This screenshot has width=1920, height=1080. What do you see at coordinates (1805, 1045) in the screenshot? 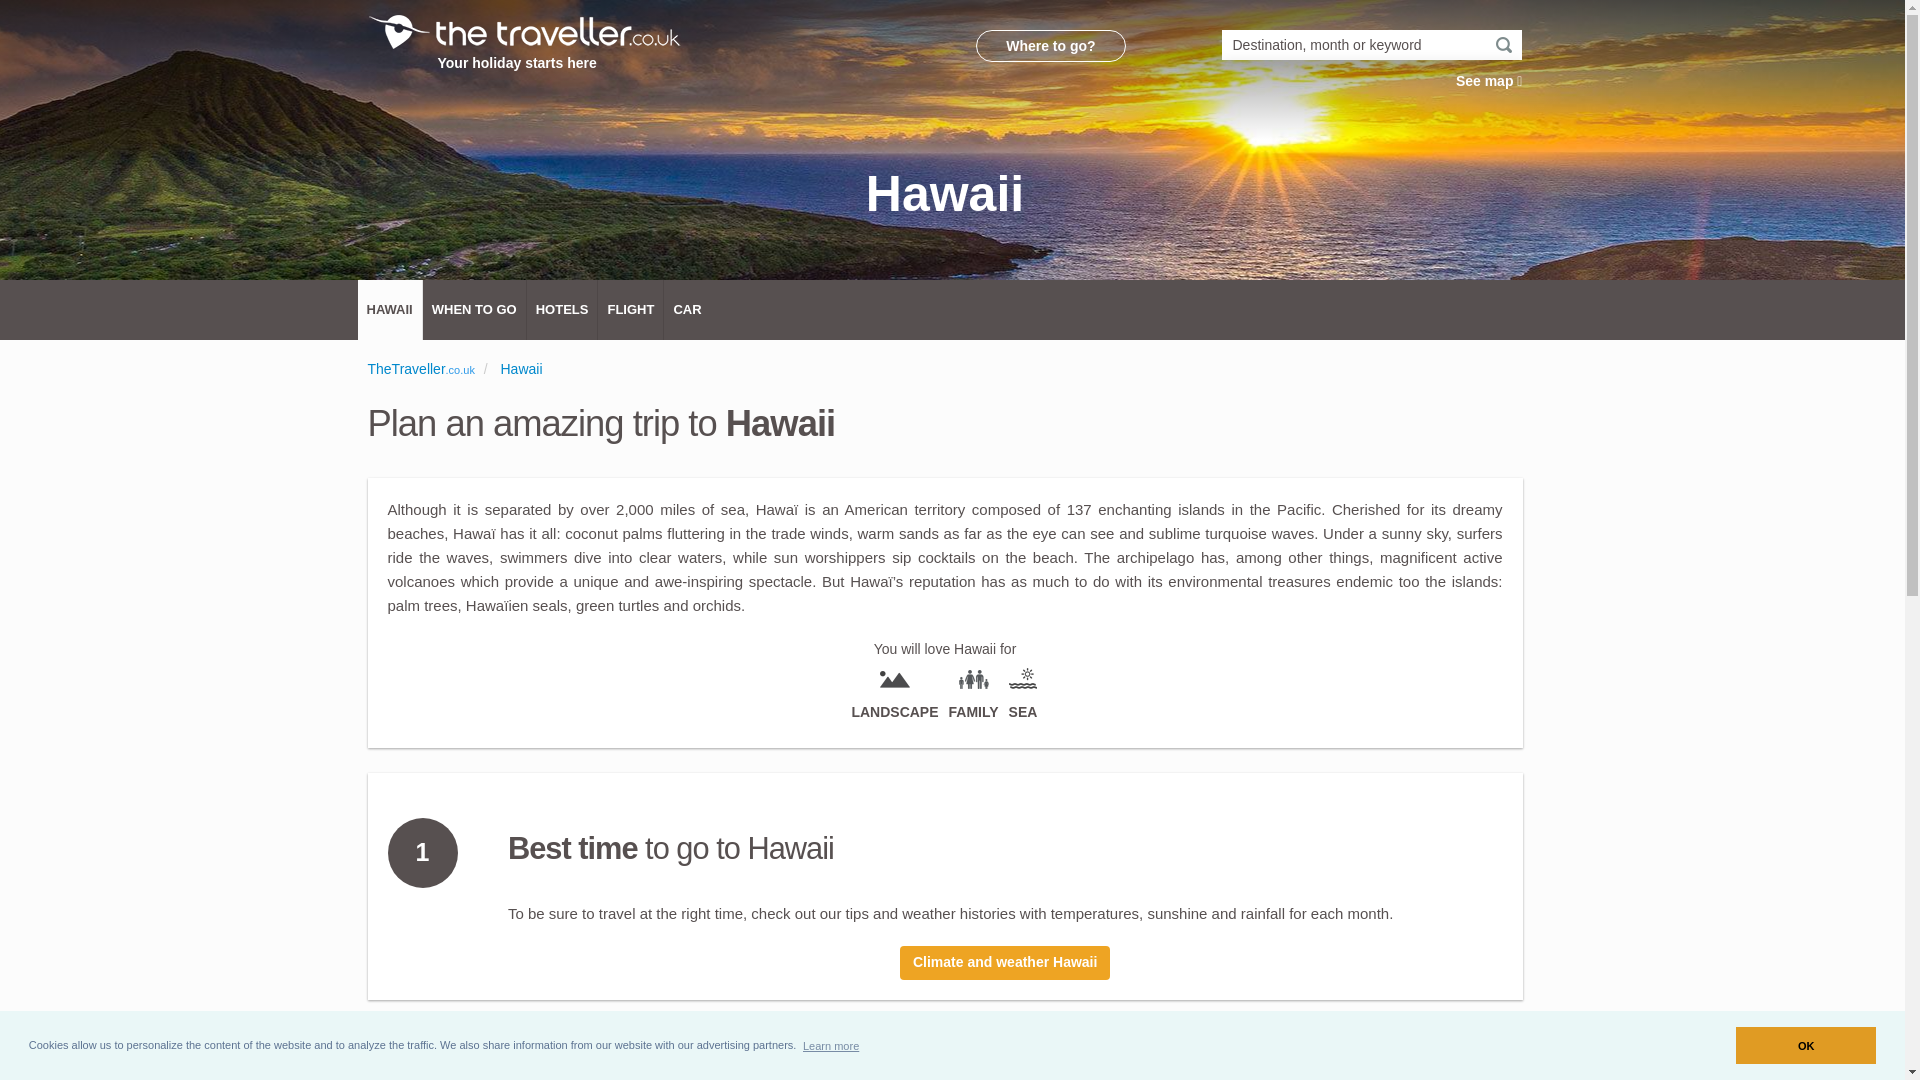
I see `OK` at bounding box center [1805, 1045].